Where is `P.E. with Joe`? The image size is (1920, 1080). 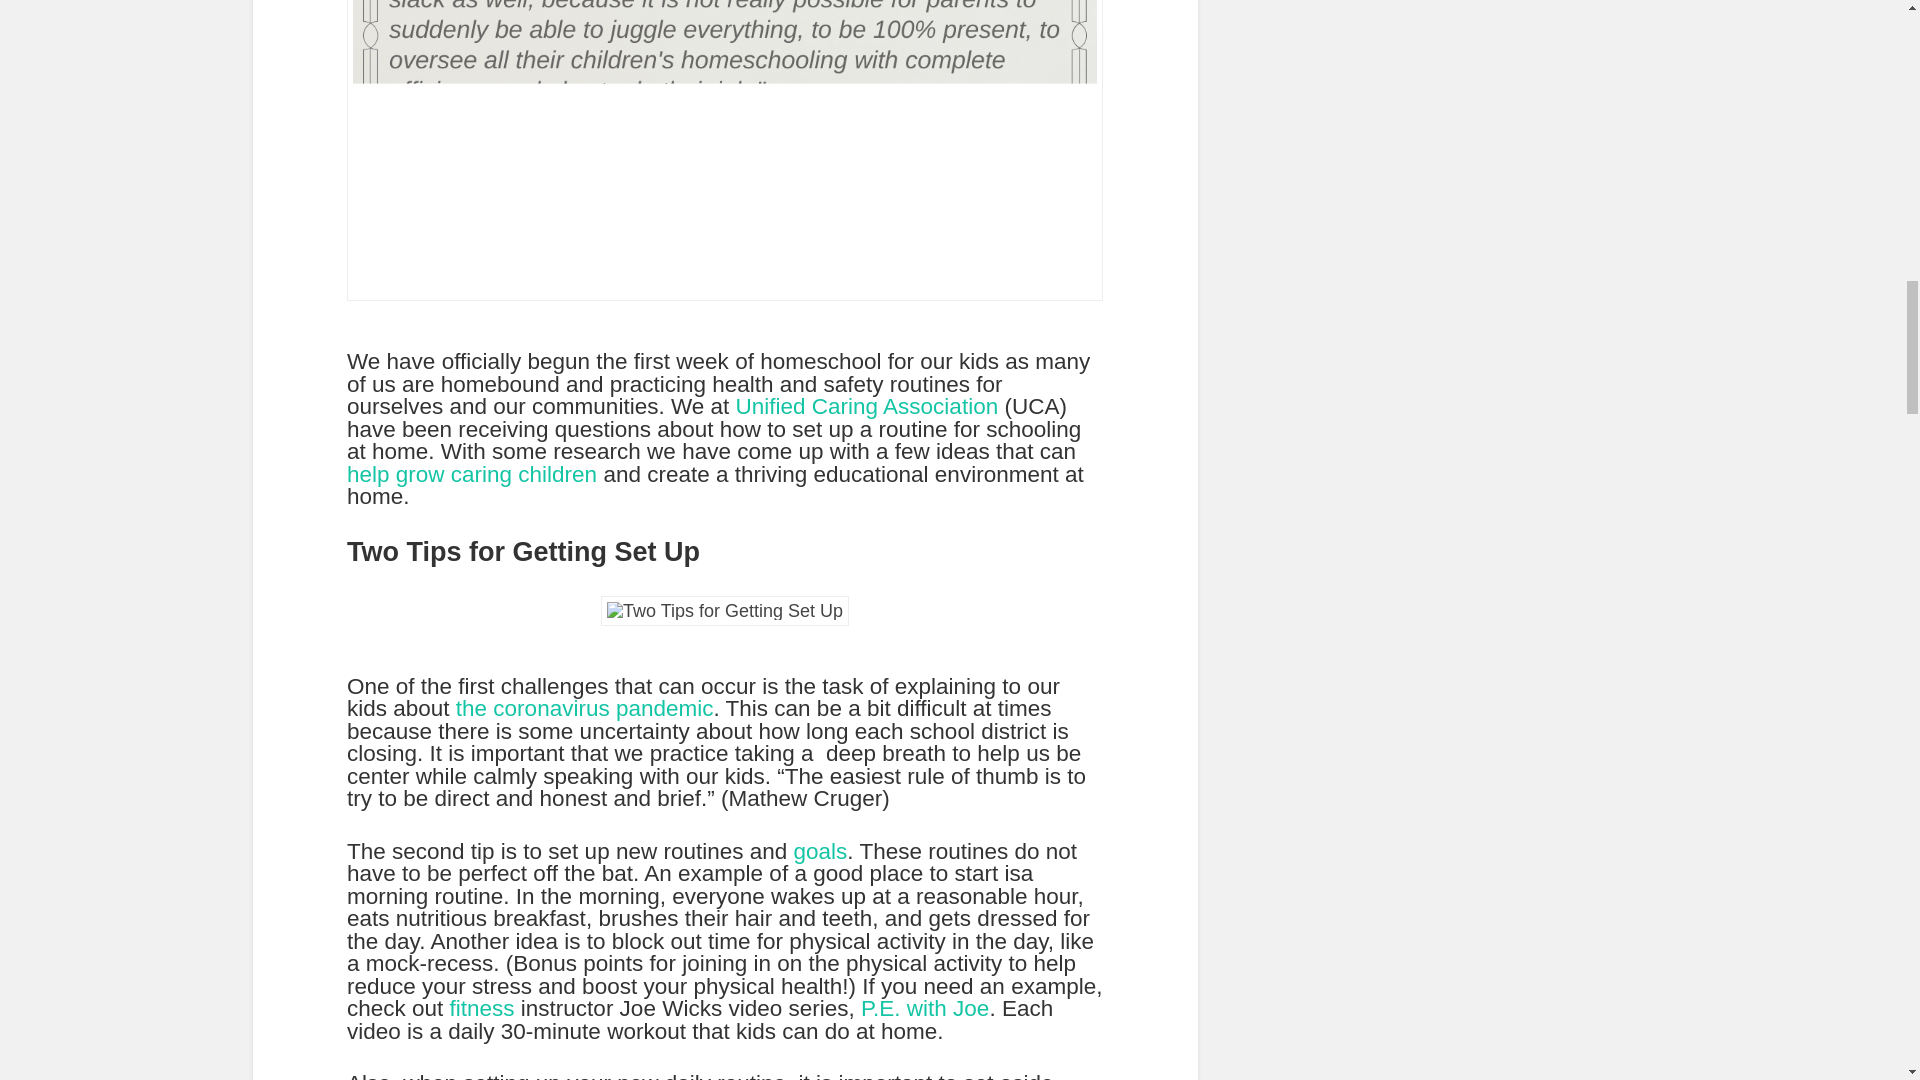 P.E. with Joe is located at coordinates (924, 1008).